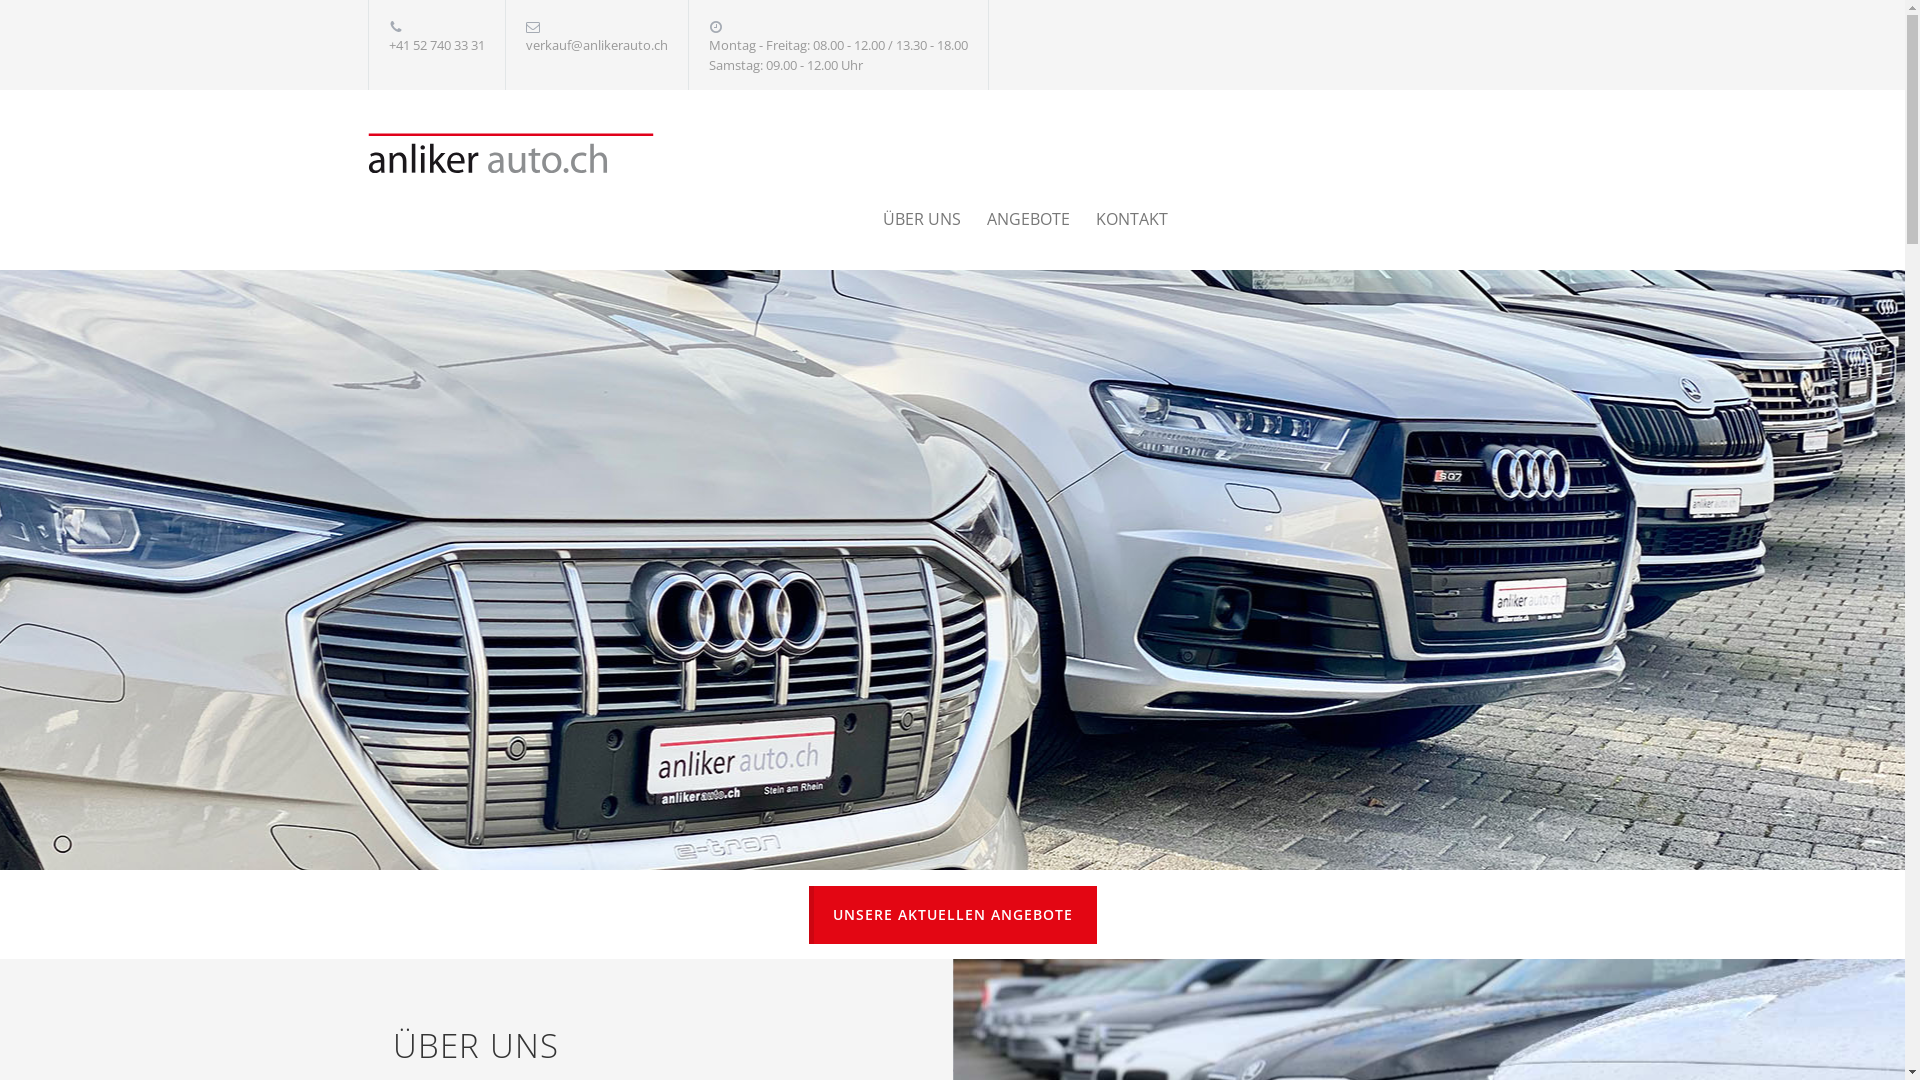 The width and height of the screenshot is (1920, 1080). Describe the element at coordinates (952, 915) in the screenshot. I see `UNSERE AKTUELLEN ANGEBOTE` at that location.